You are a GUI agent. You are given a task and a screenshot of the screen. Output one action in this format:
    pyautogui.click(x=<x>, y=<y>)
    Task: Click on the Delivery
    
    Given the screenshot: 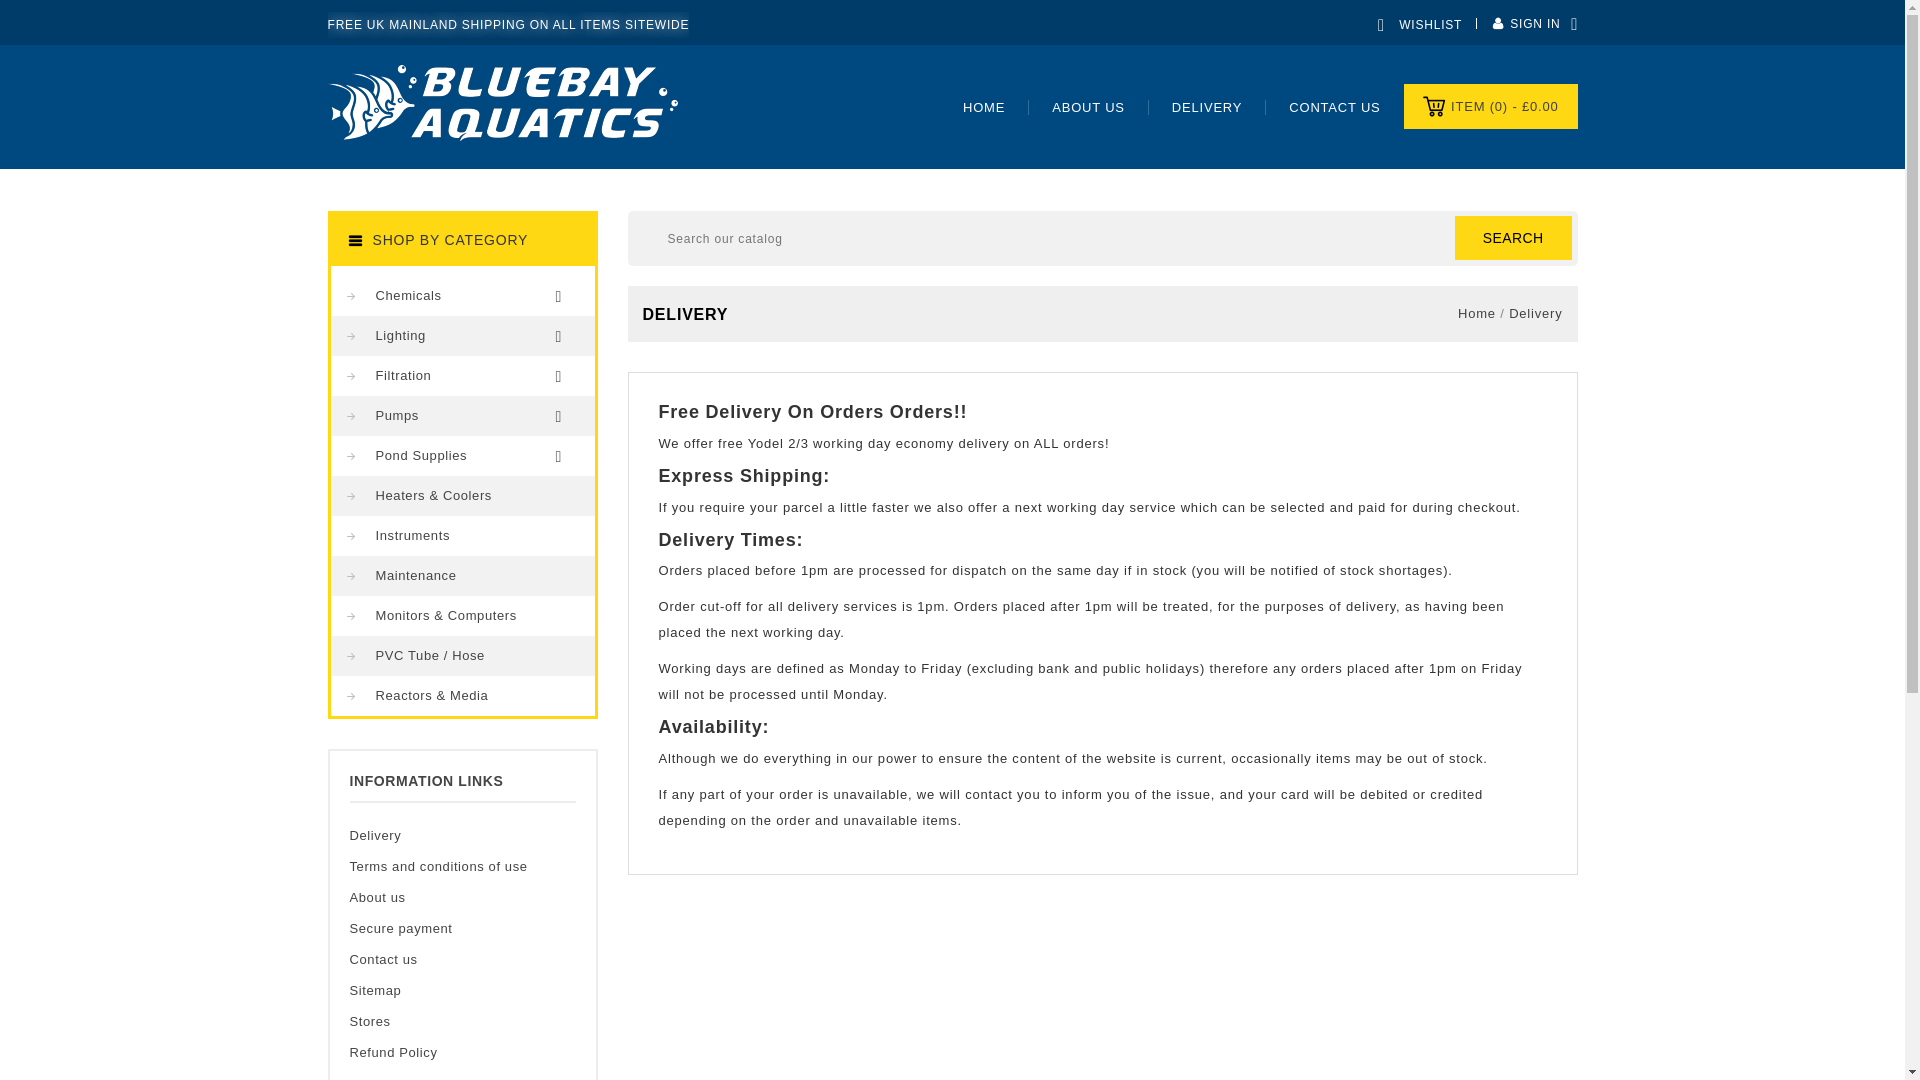 What is the action you would take?
    pyautogui.click(x=375, y=836)
    